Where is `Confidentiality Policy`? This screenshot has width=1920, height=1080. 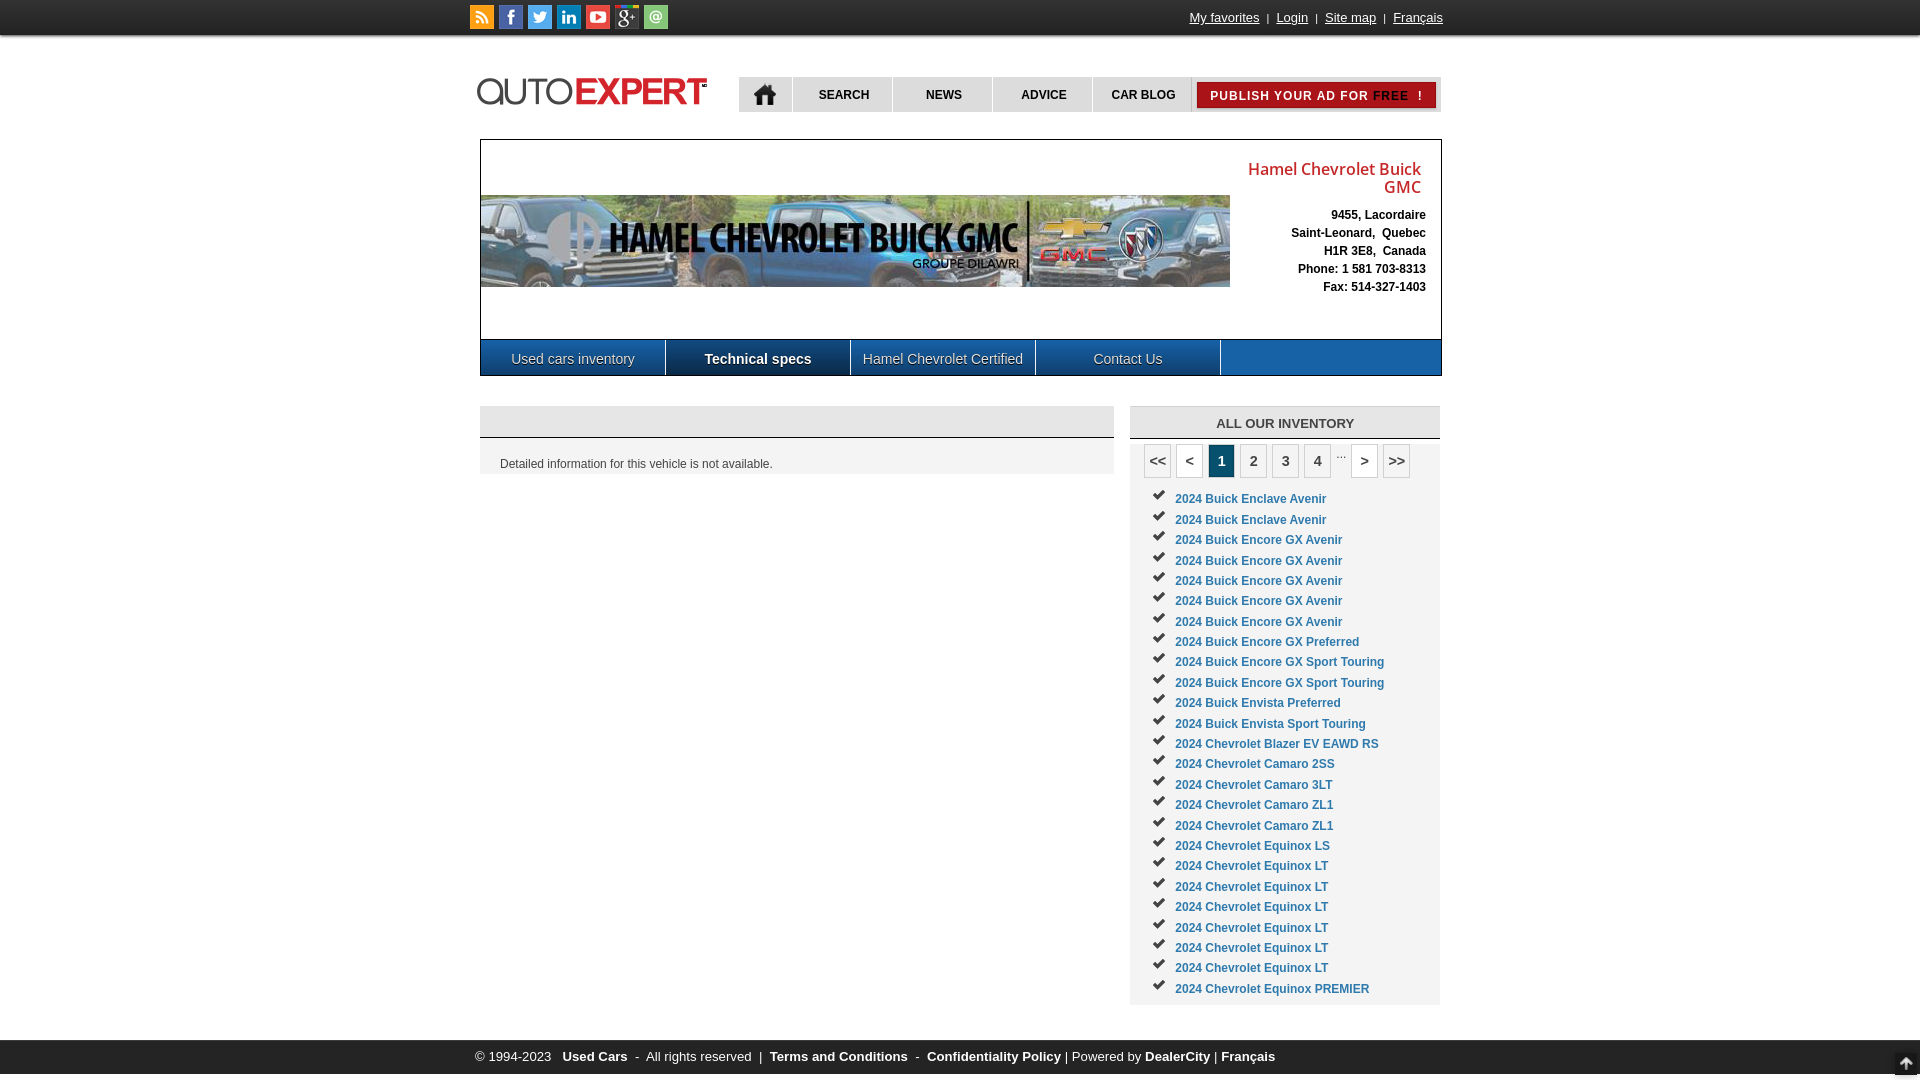
Confidentiality Policy is located at coordinates (994, 1056).